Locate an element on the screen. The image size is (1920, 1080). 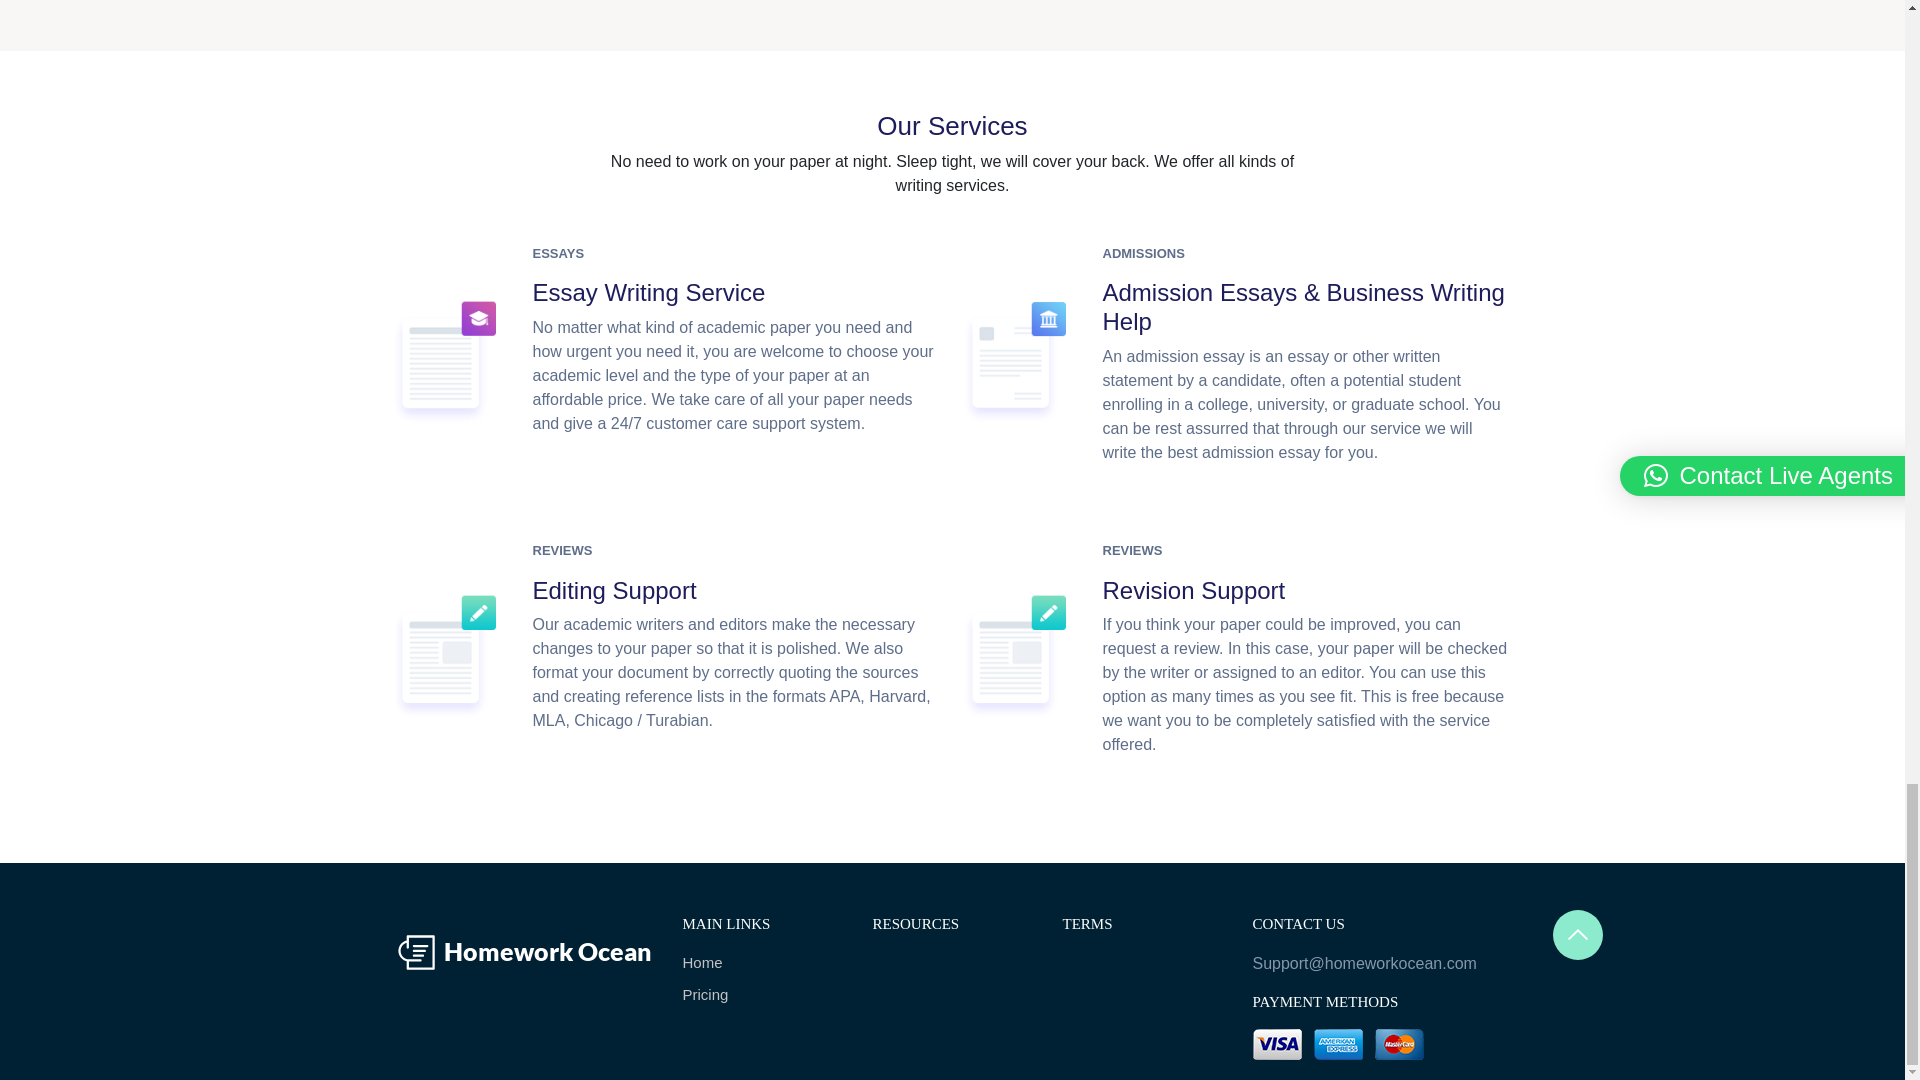
Pricing is located at coordinates (762, 994).